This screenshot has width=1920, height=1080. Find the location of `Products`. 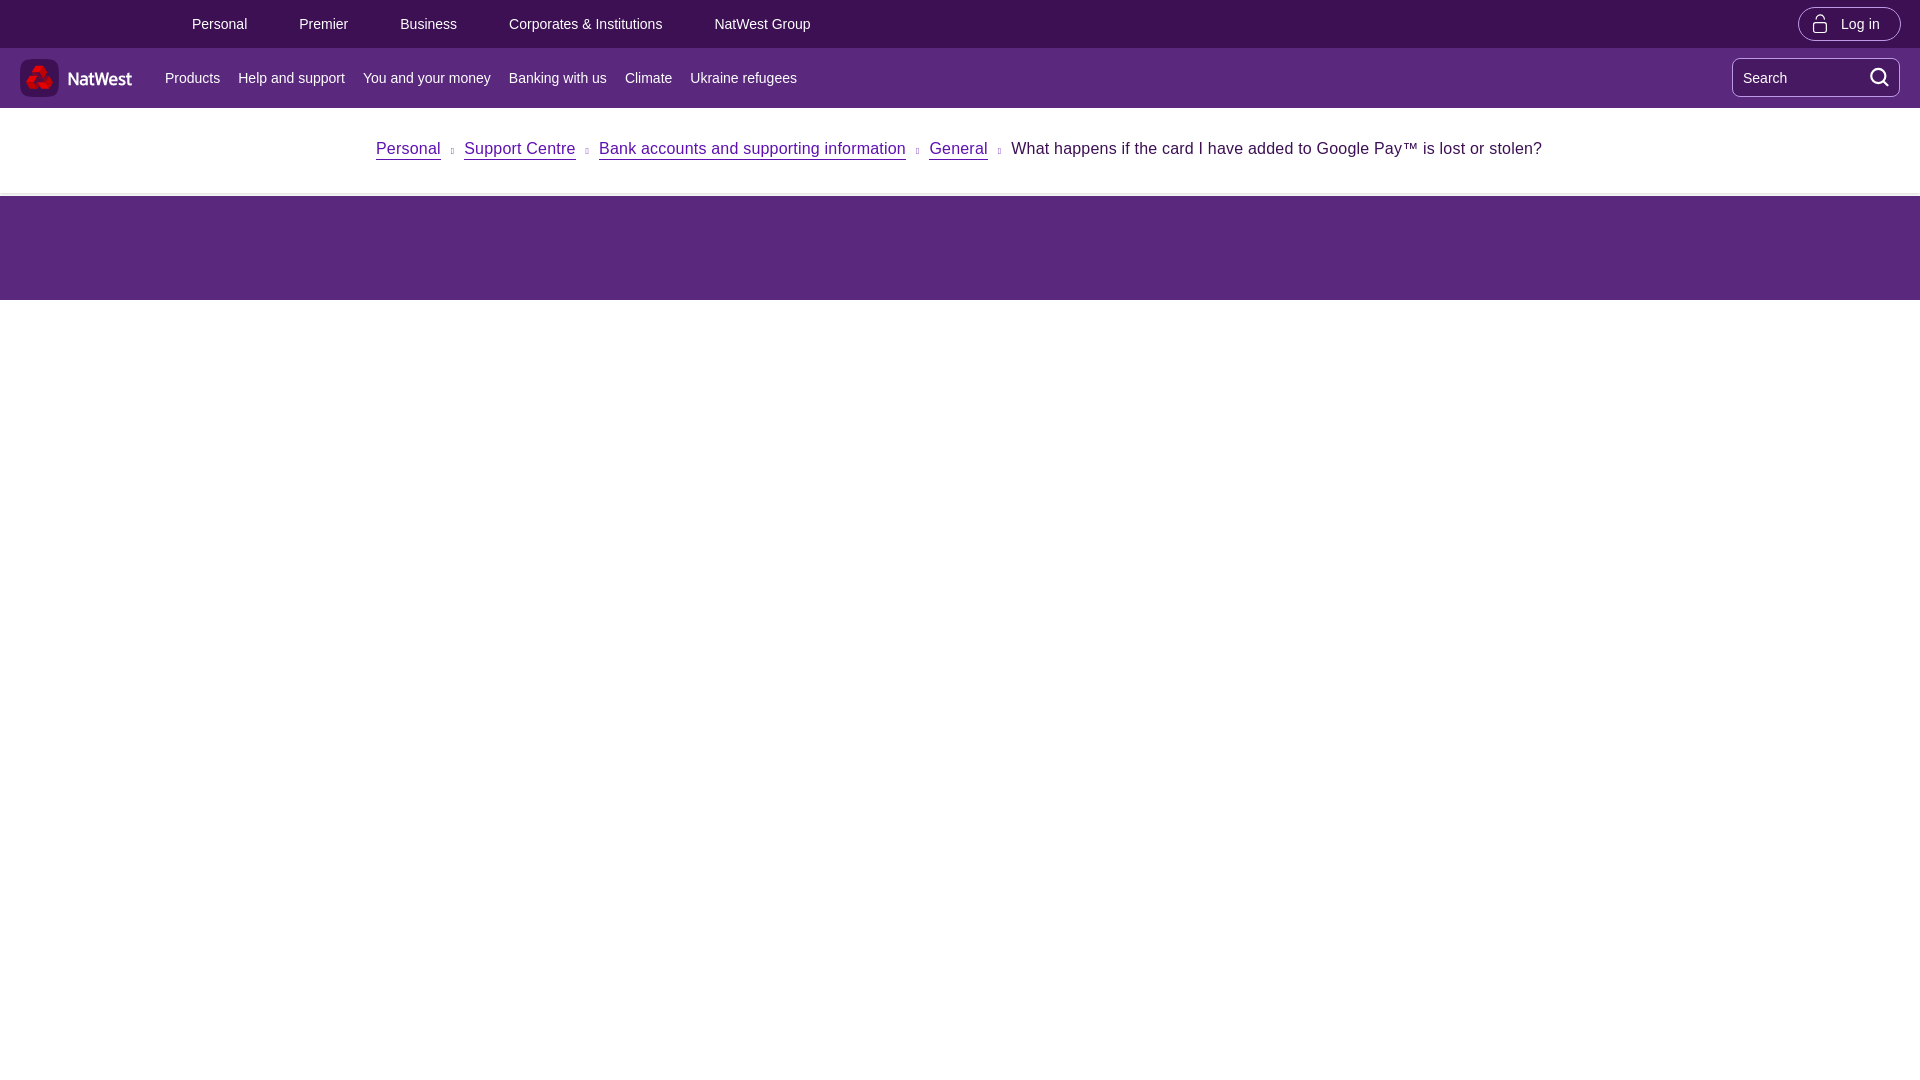

Products is located at coordinates (196, 78).